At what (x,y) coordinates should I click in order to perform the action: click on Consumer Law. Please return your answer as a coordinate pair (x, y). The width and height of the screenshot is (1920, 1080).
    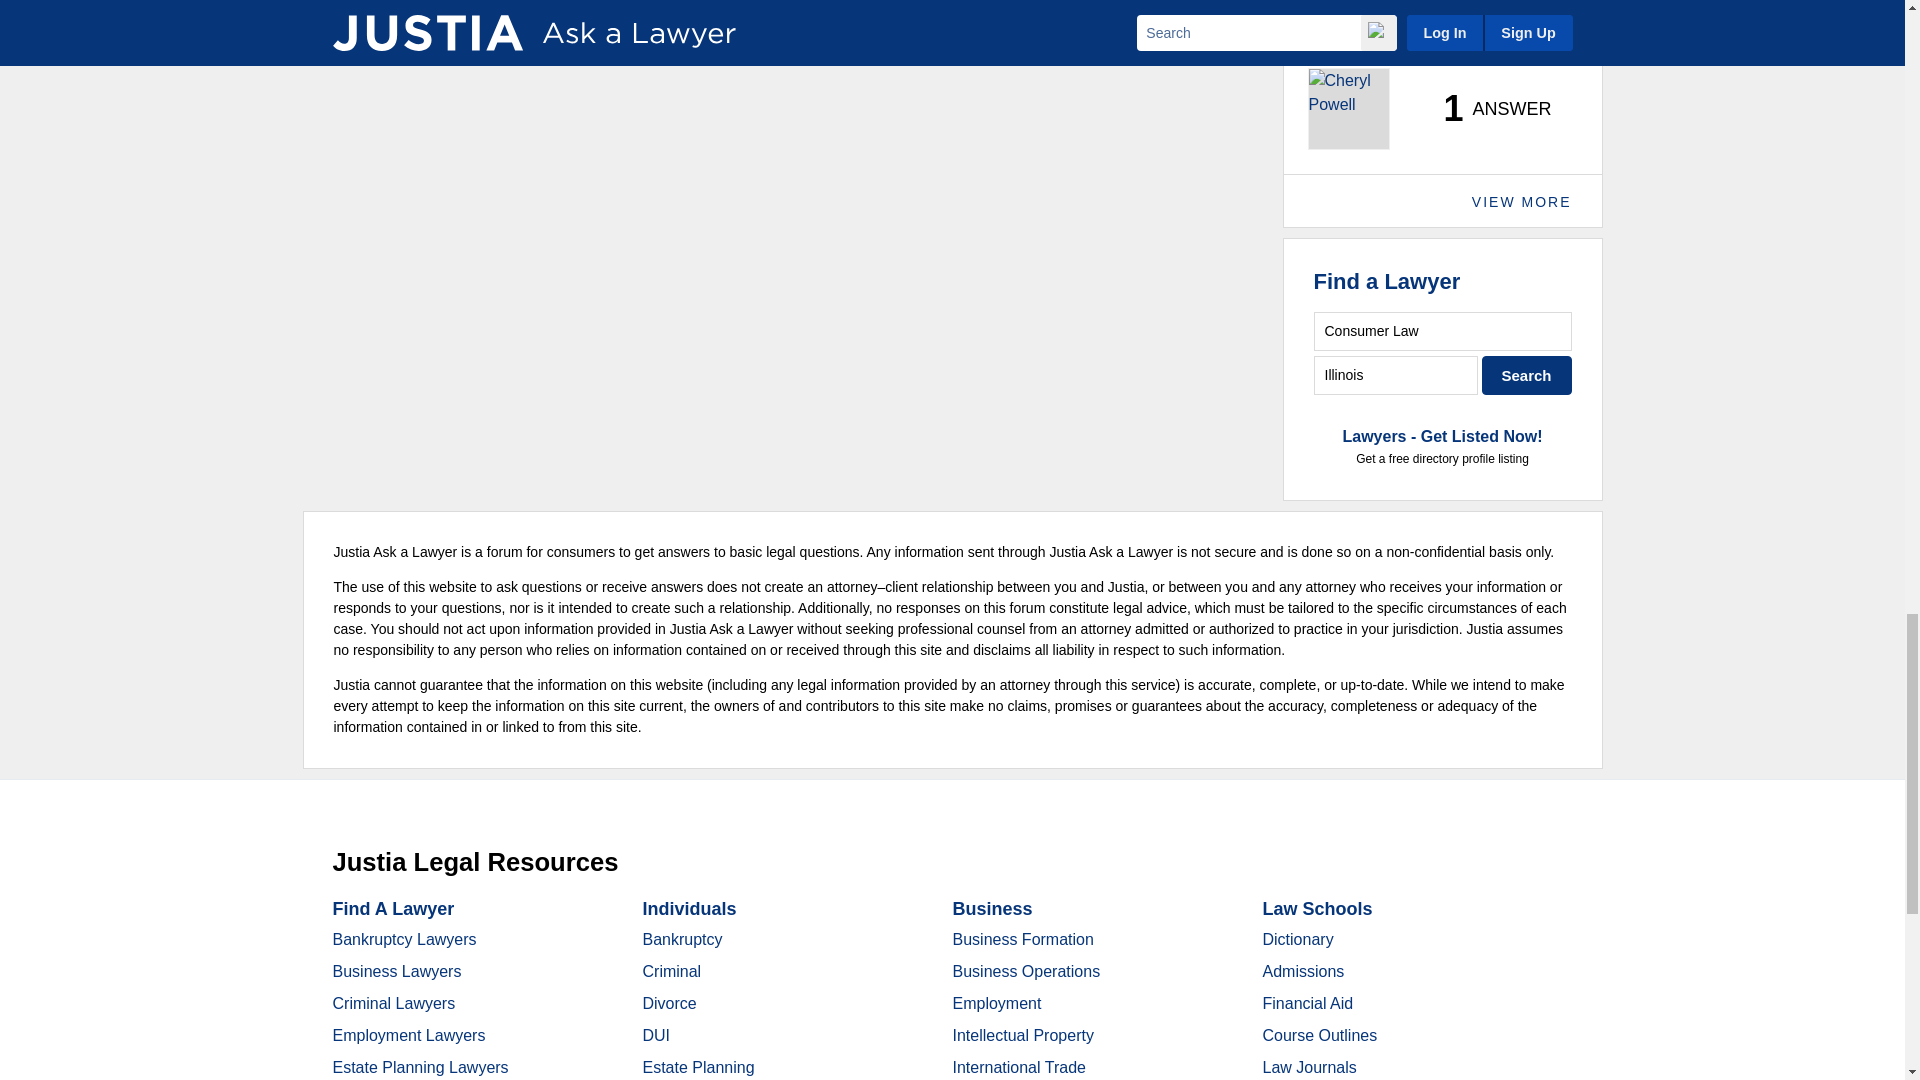
    Looking at the image, I should click on (1442, 332).